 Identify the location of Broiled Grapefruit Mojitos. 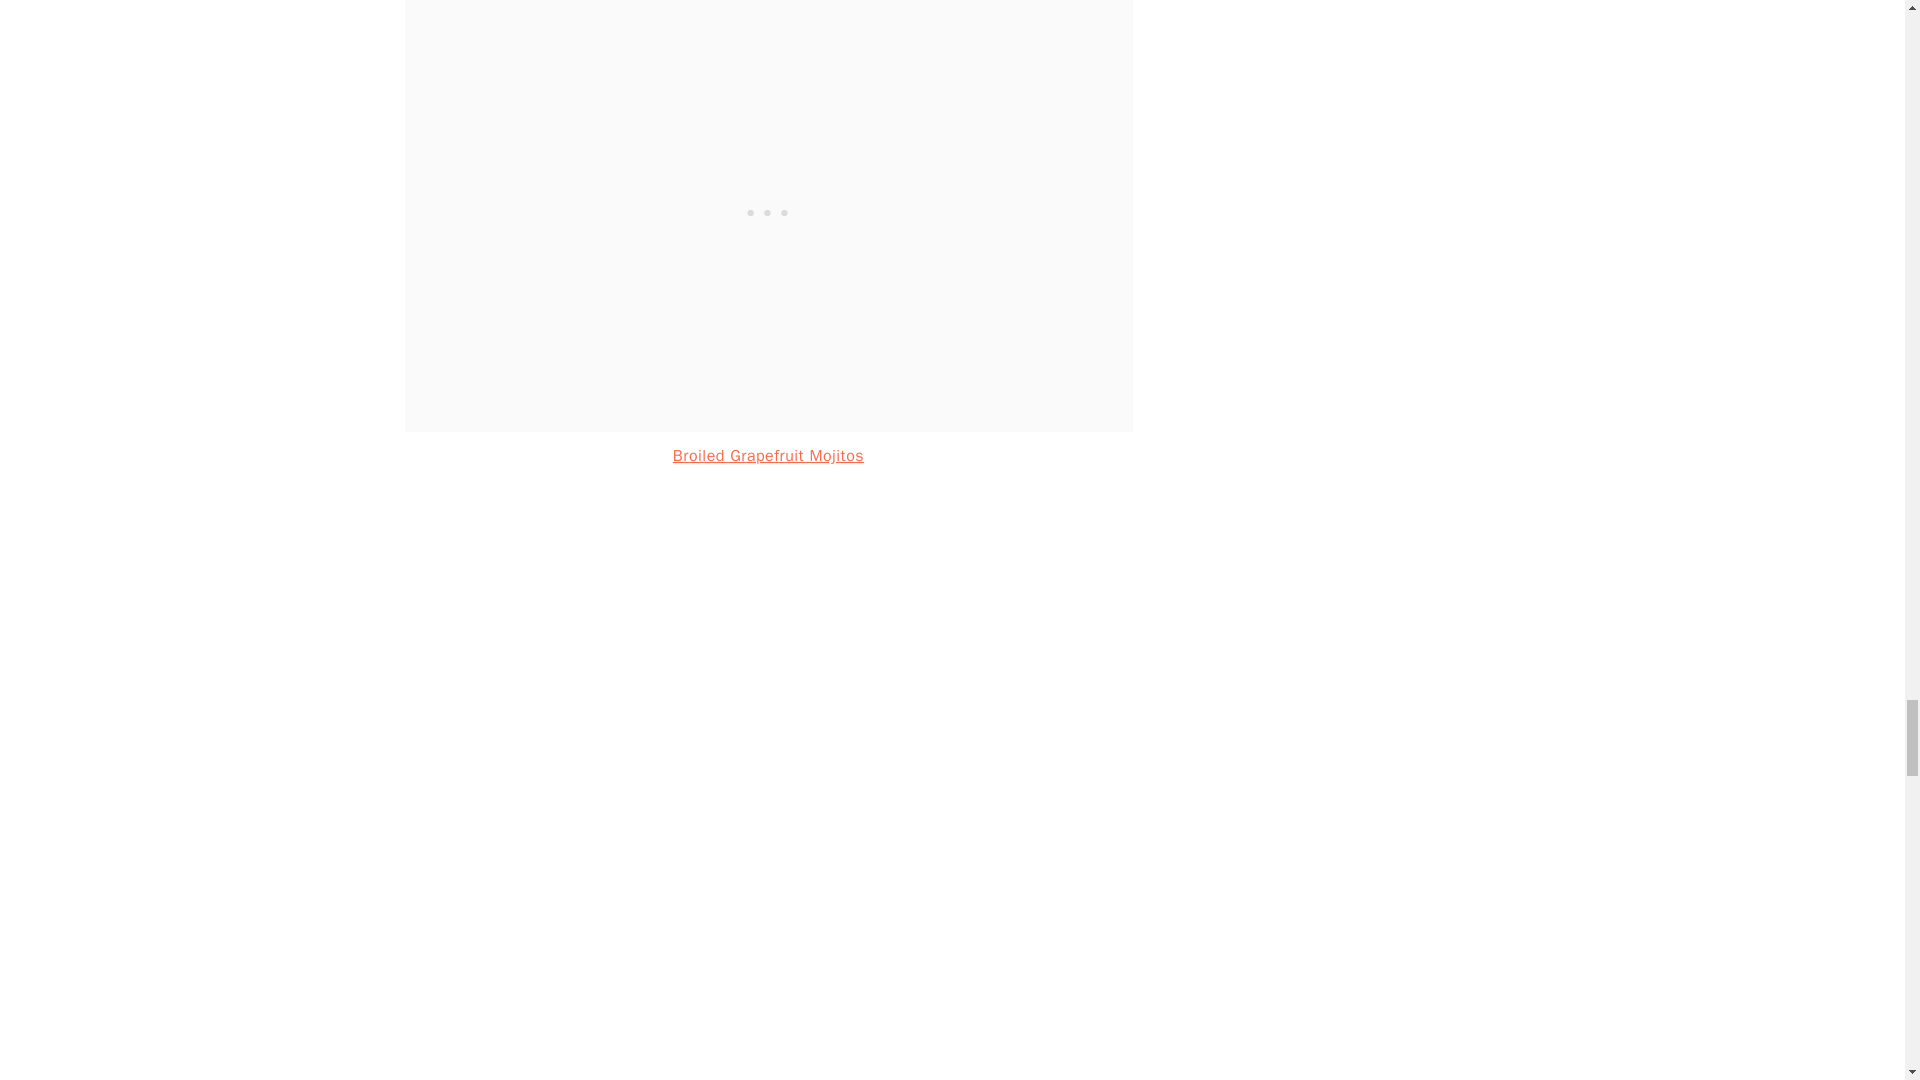
(768, 456).